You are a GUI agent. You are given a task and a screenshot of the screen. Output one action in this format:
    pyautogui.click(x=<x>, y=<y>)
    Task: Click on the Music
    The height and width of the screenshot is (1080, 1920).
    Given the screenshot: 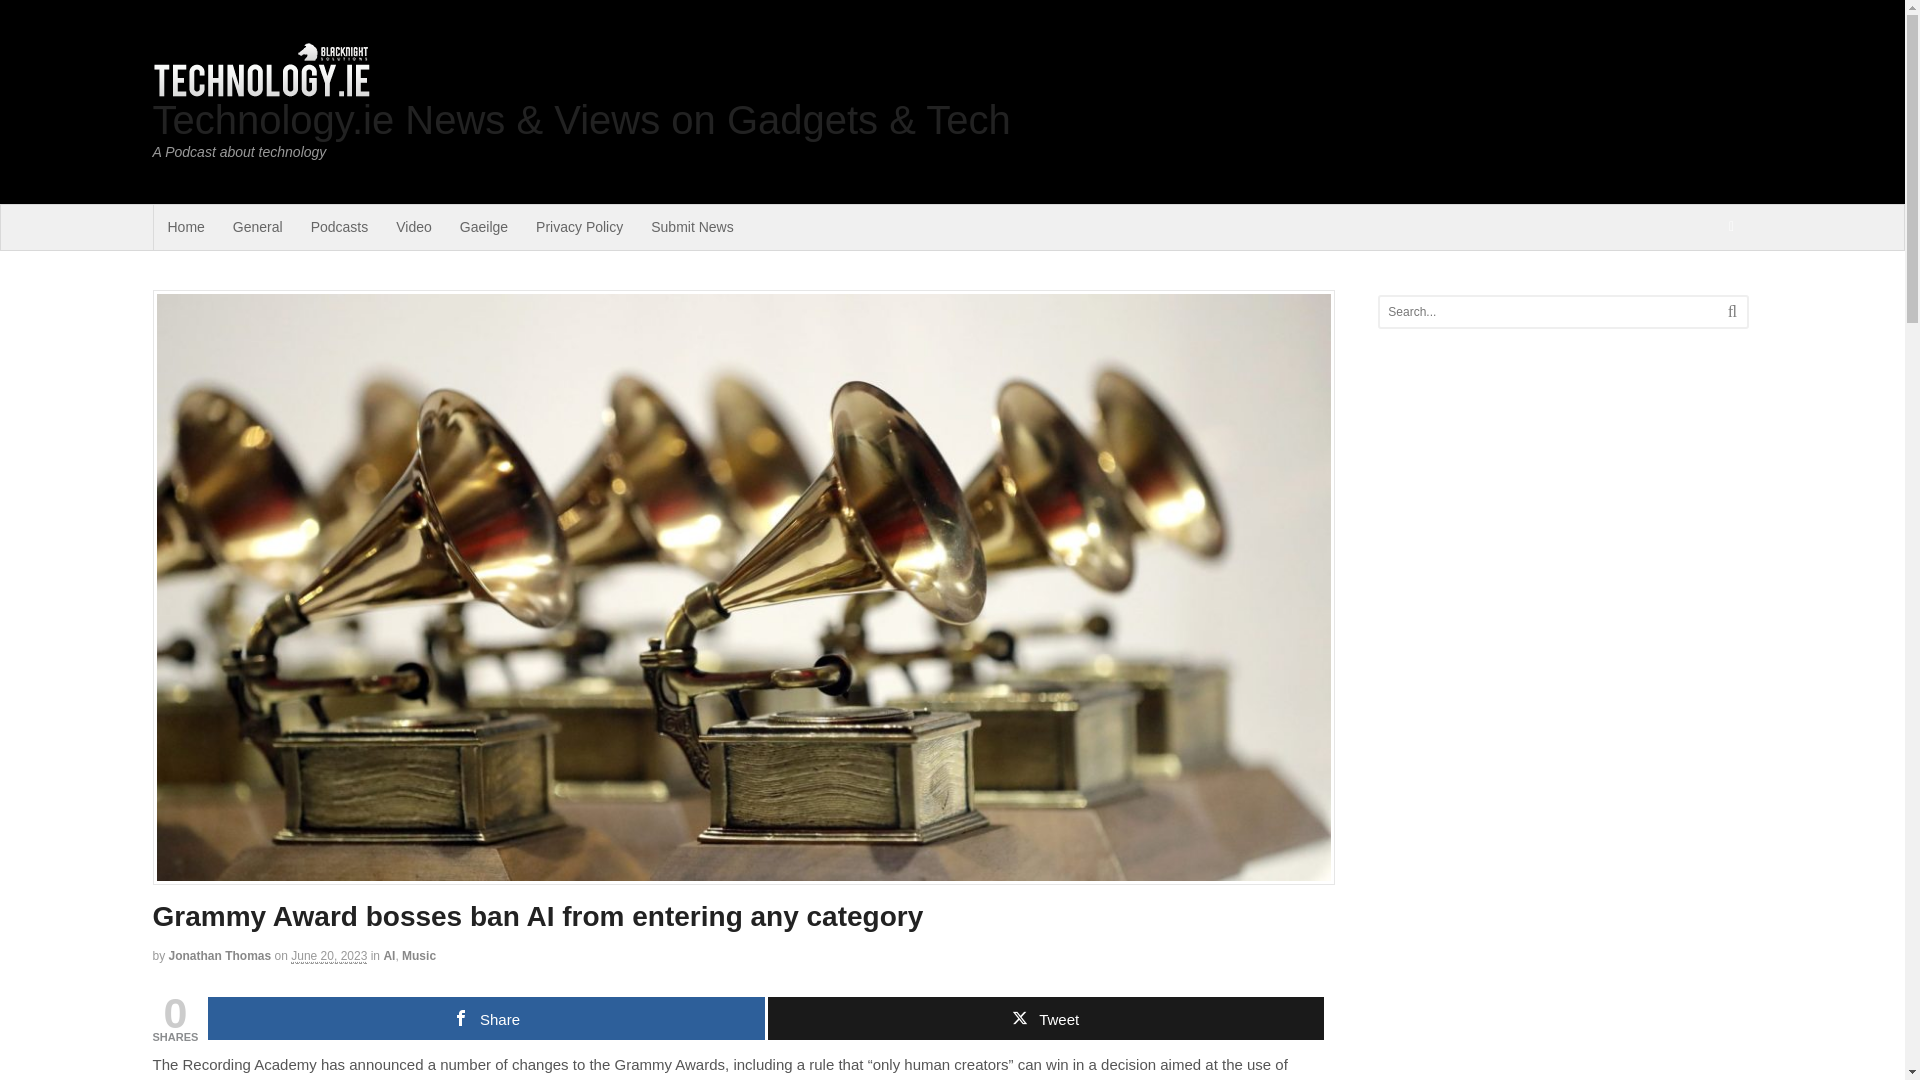 What is the action you would take?
    pyautogui.click(x=418, y=956)
    